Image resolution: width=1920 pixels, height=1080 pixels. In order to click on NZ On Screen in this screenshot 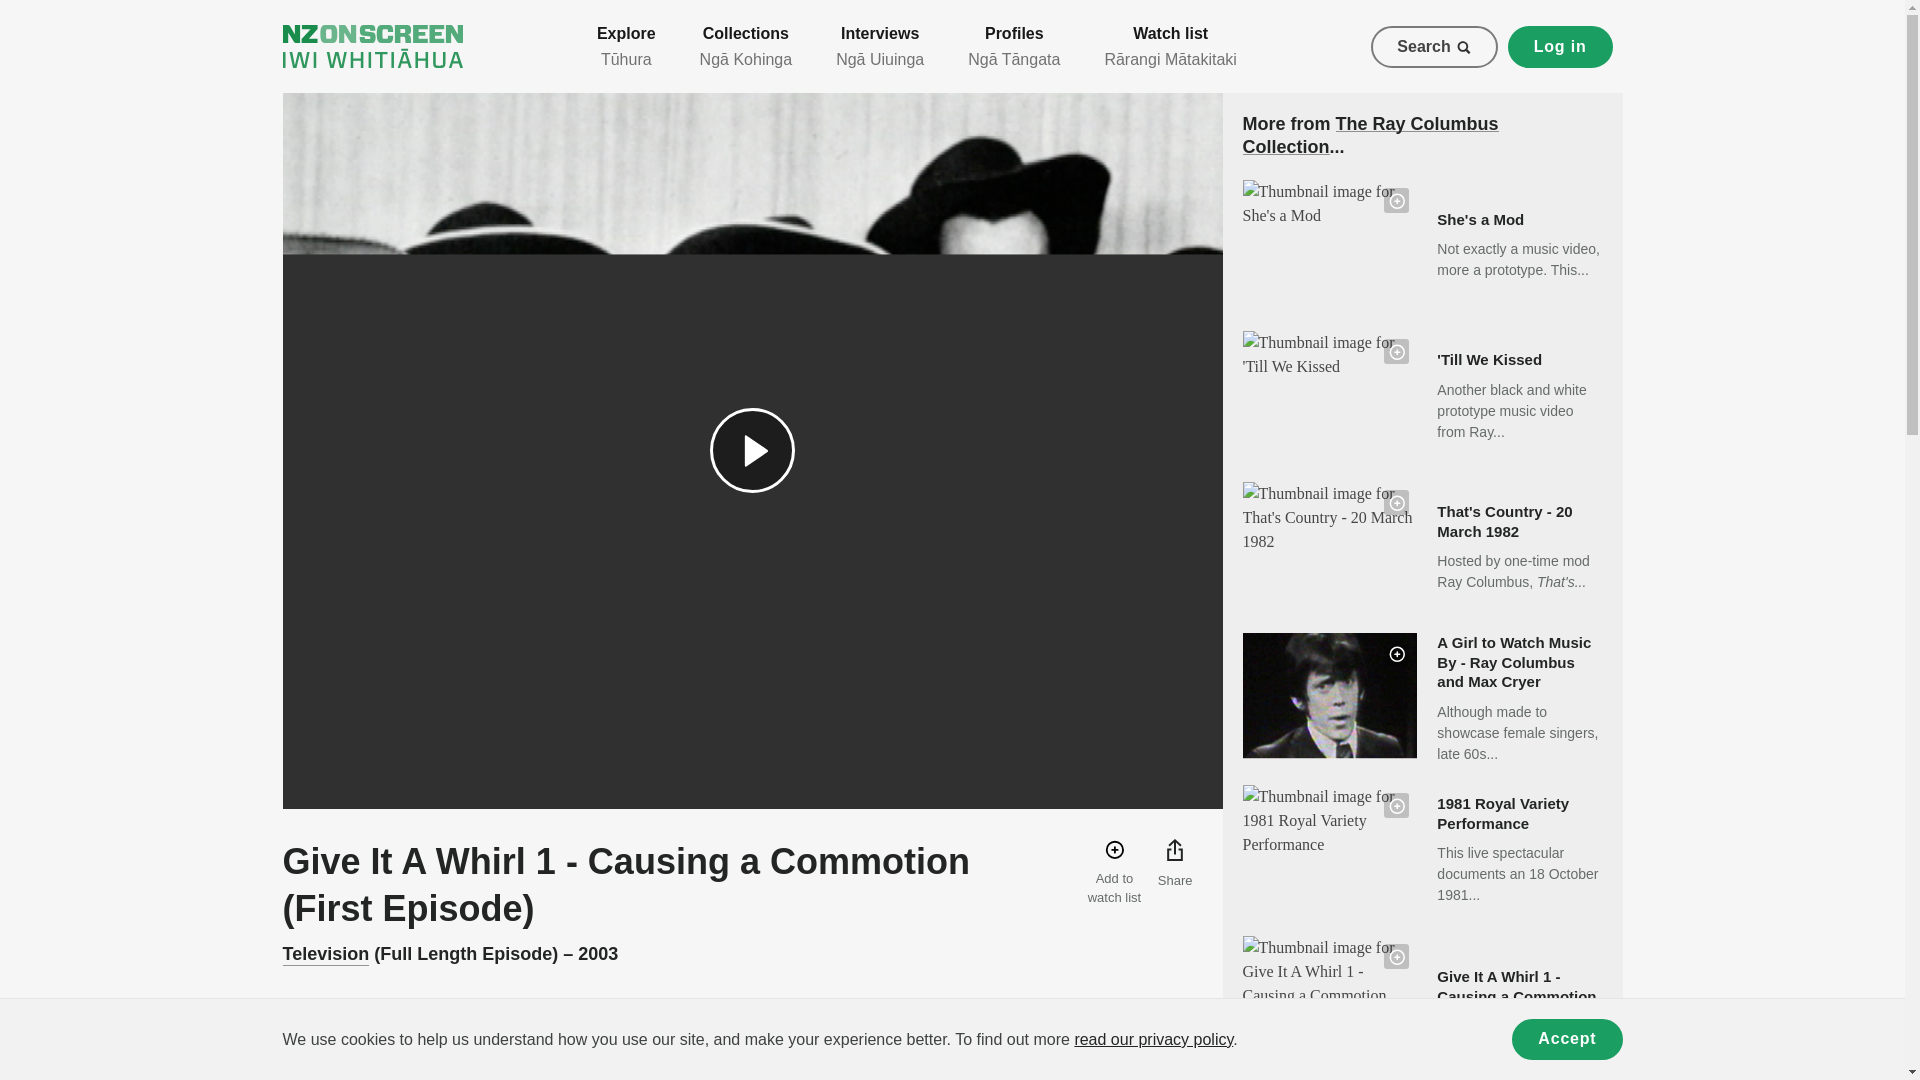, I will do `click(372, 46)`.